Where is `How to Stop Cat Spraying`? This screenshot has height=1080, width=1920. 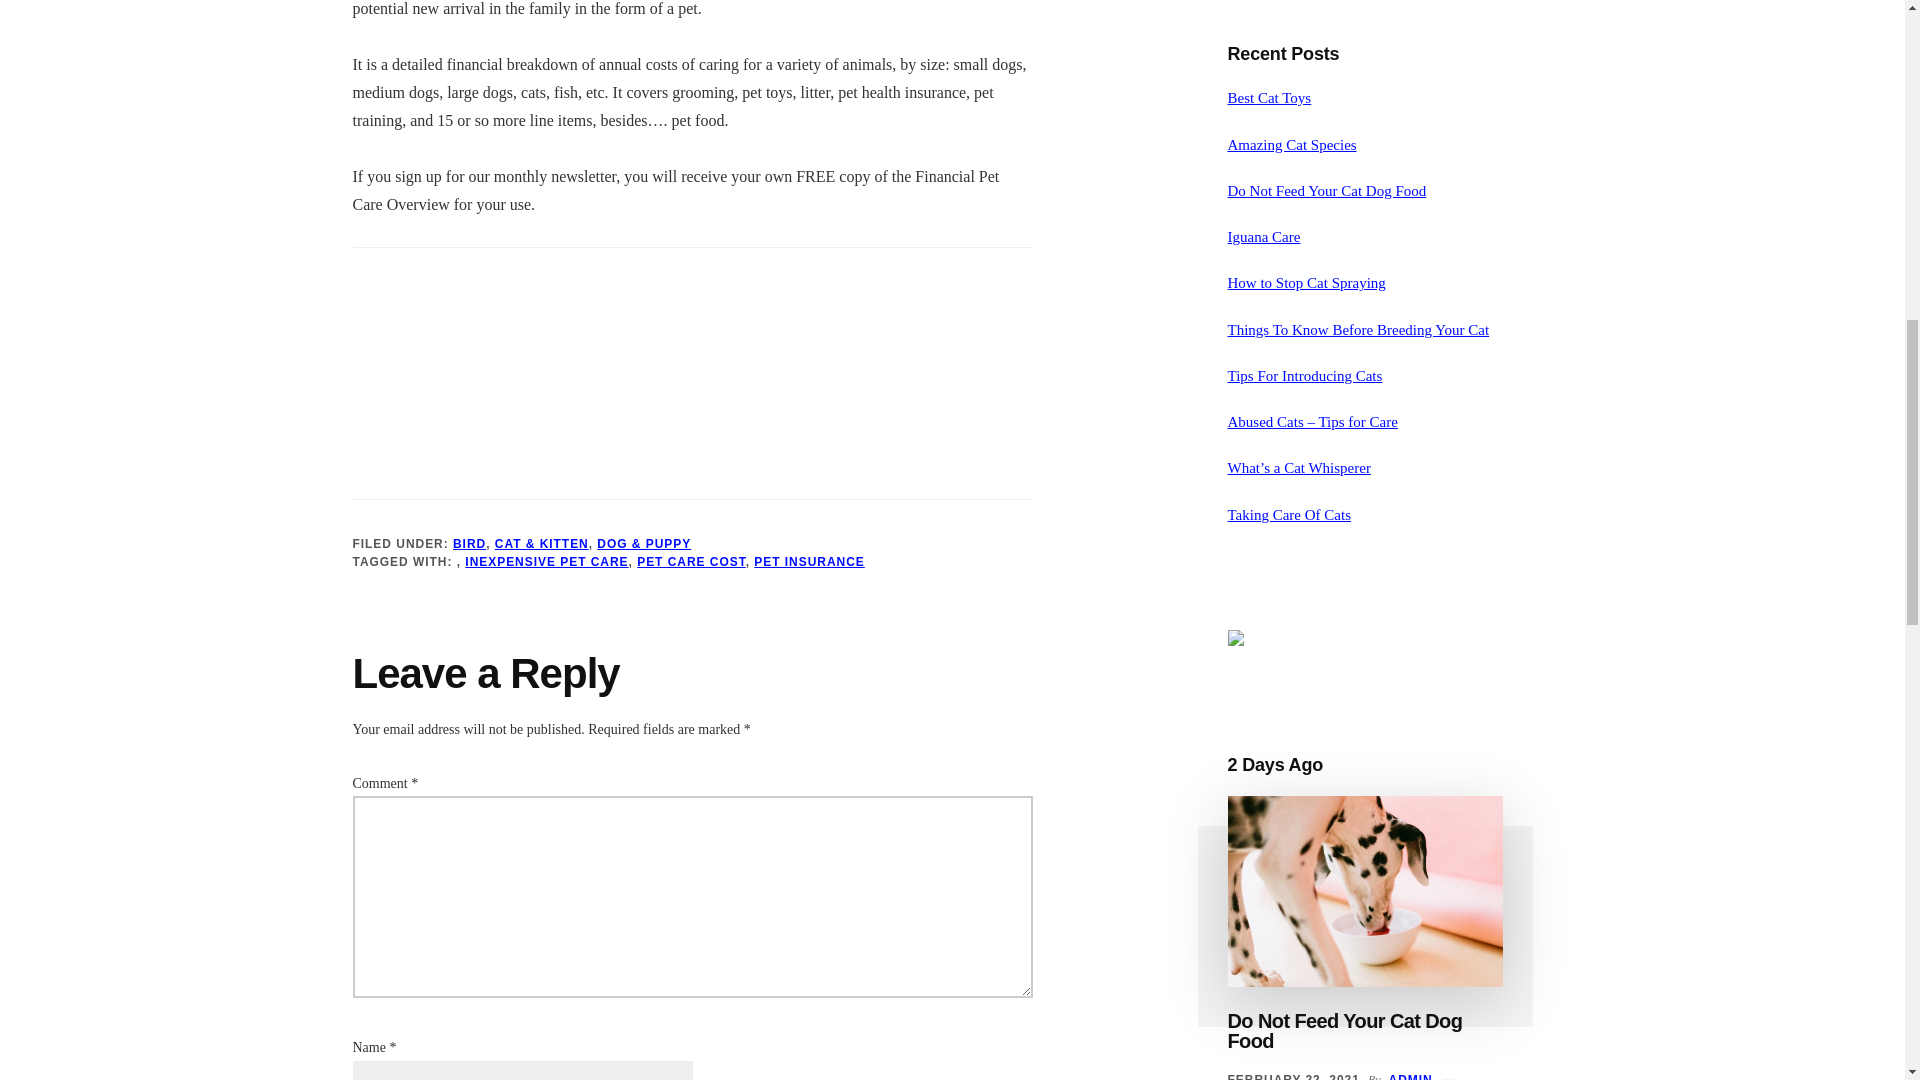
How to Stop Cat Spraying is located at coordinates (1307, 282).